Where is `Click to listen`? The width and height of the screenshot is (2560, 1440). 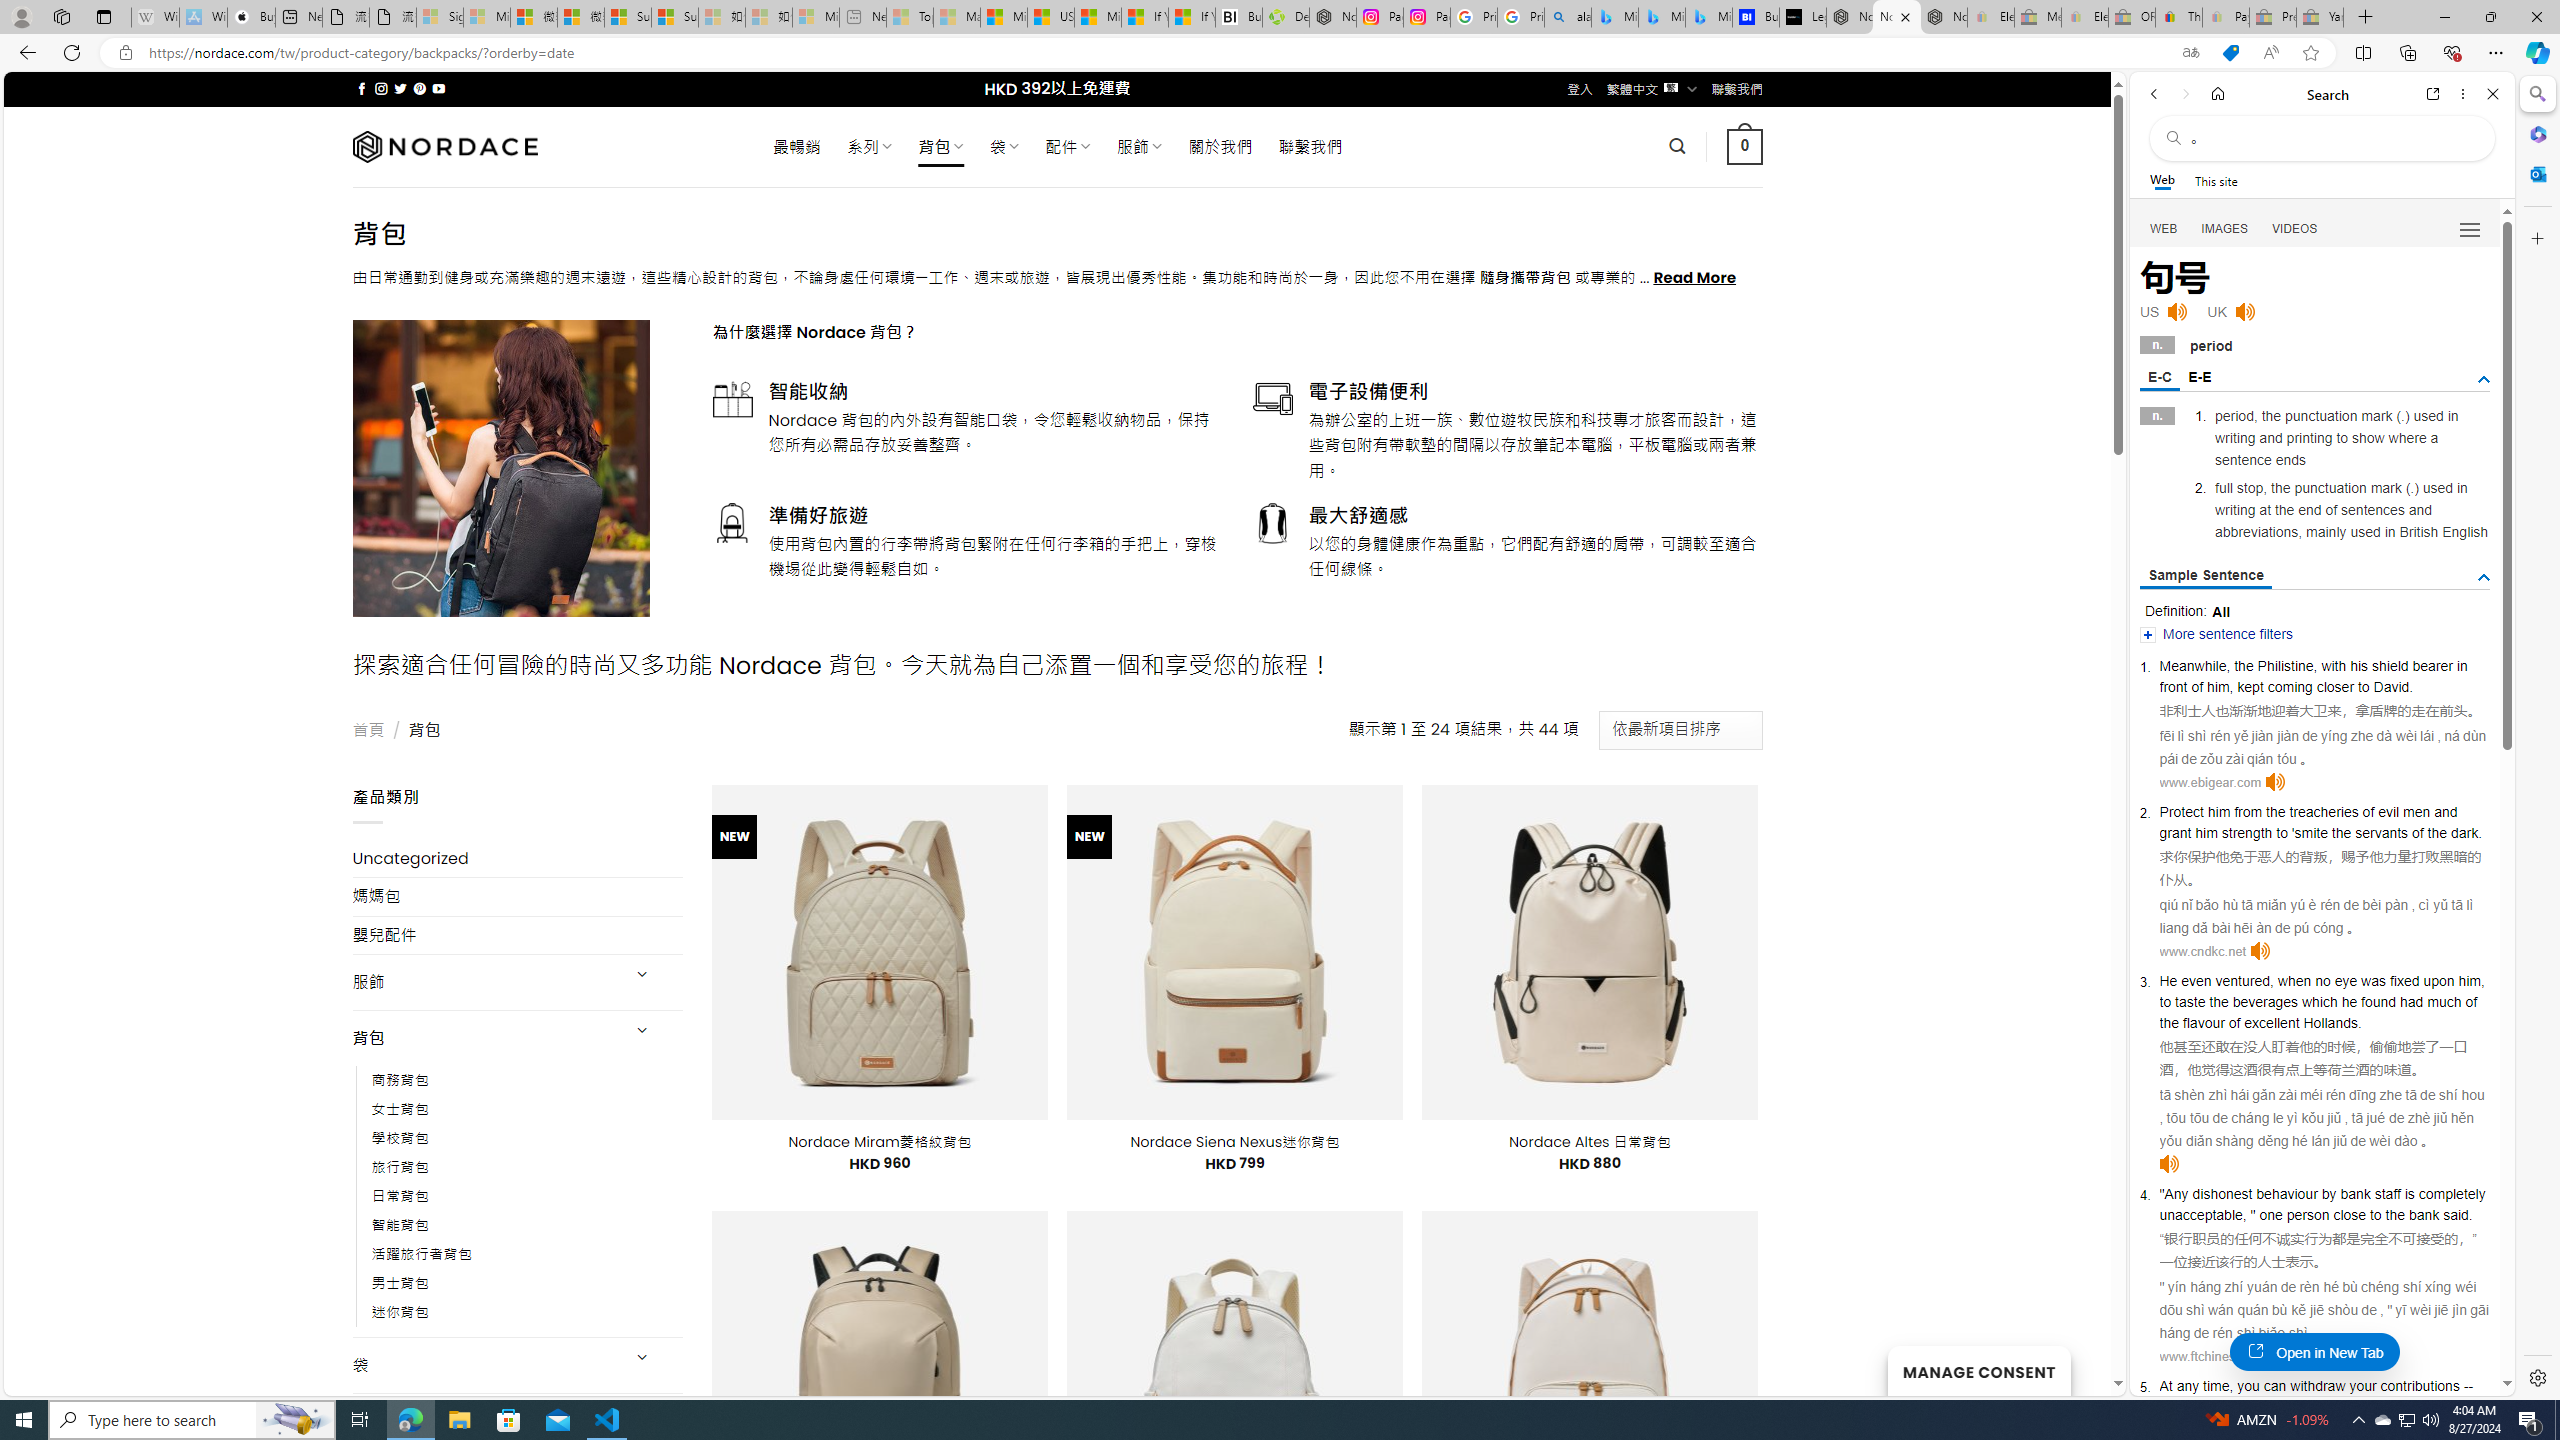
Click to listen is located at coordinates (2284, 1356).